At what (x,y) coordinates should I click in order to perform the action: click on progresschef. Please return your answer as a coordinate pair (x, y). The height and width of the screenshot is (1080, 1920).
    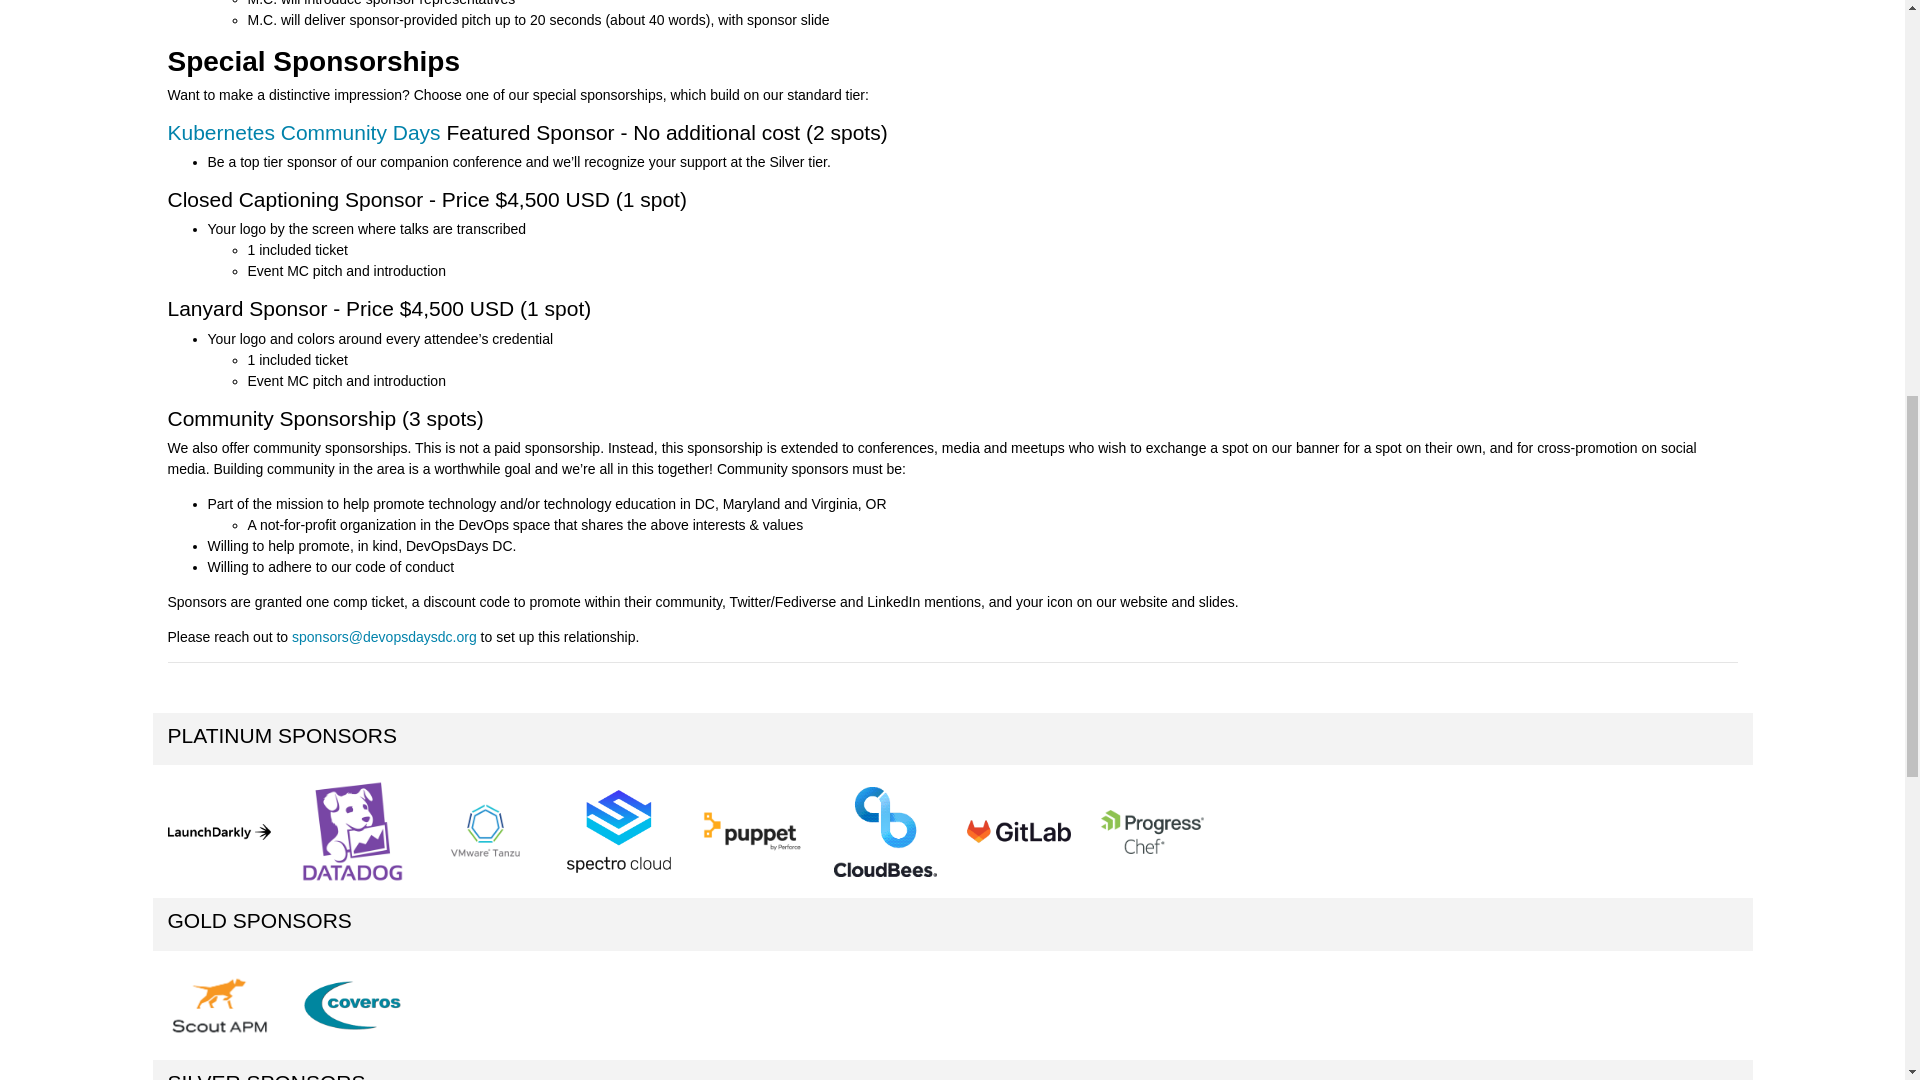
    Looking at the image, I should click on (1152, 832).